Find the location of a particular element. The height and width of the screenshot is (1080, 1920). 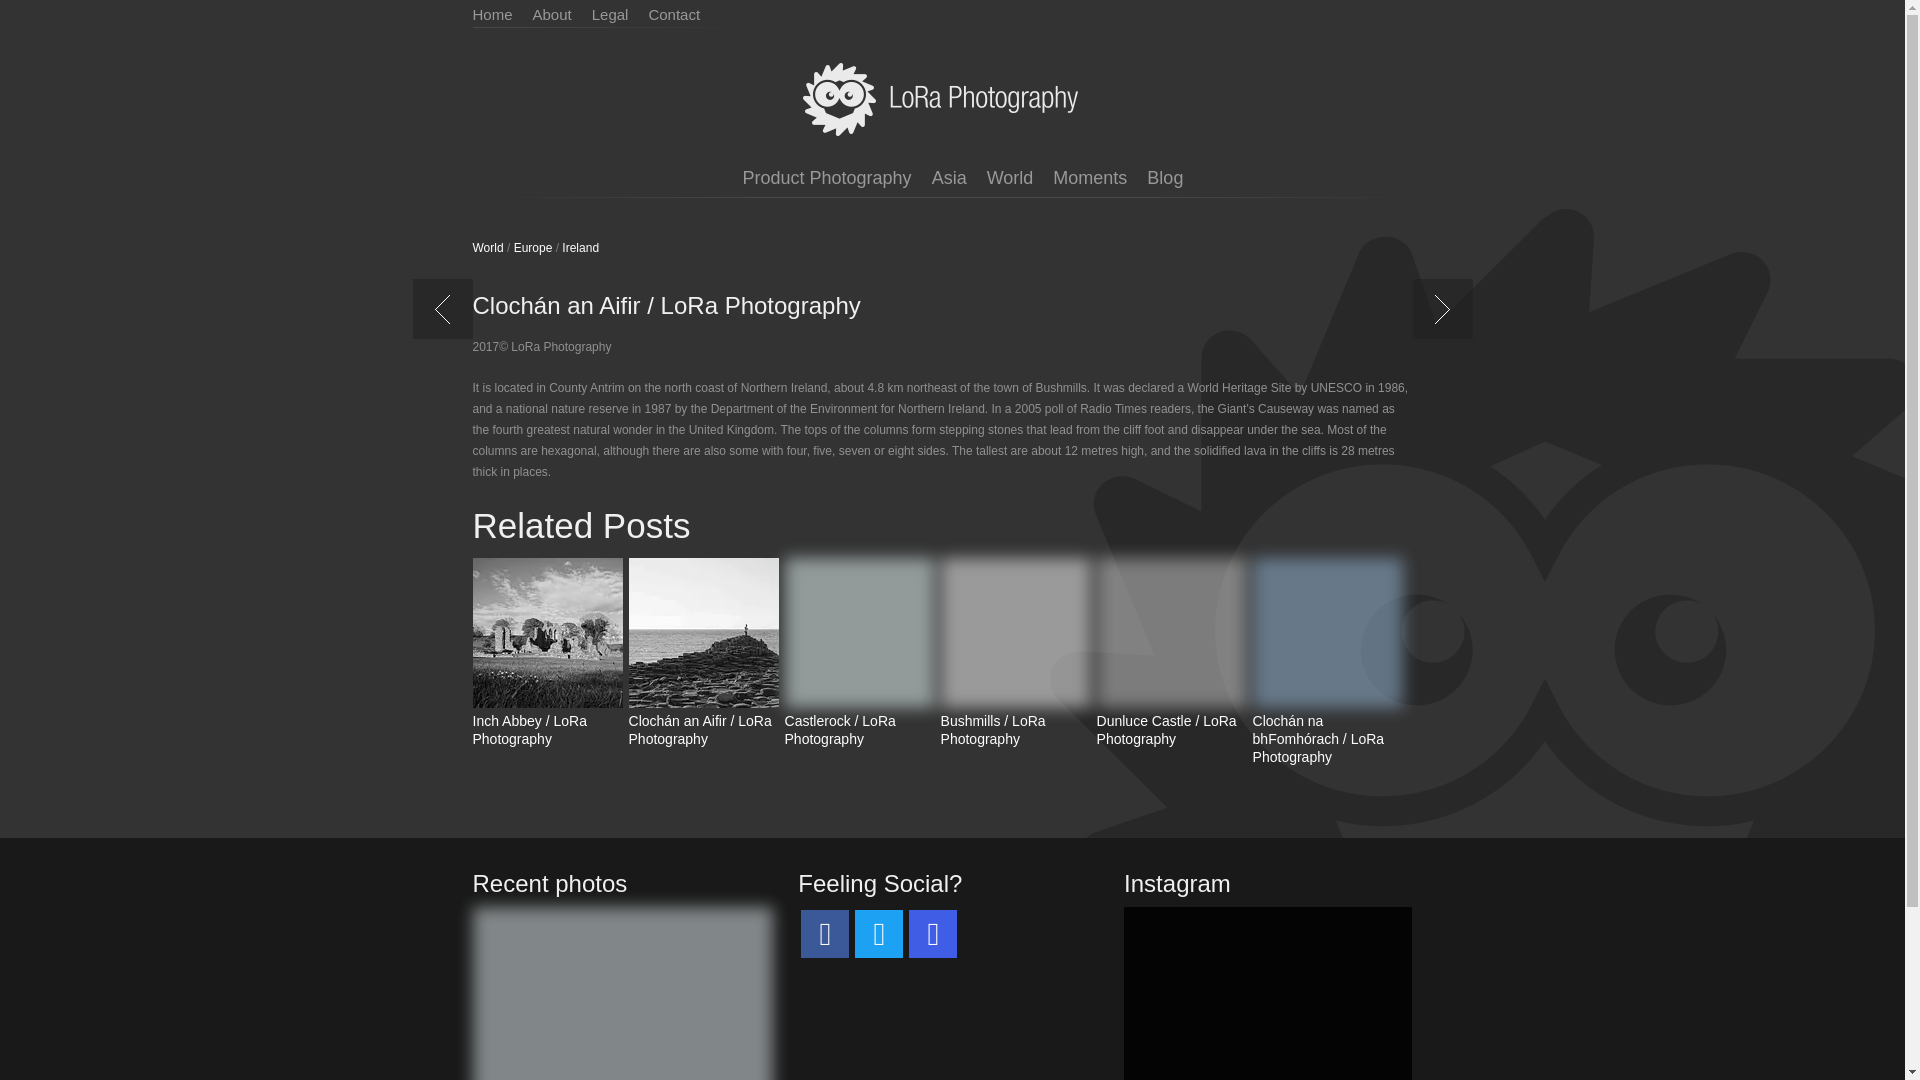

Contact is located at coordinates (684, 14).